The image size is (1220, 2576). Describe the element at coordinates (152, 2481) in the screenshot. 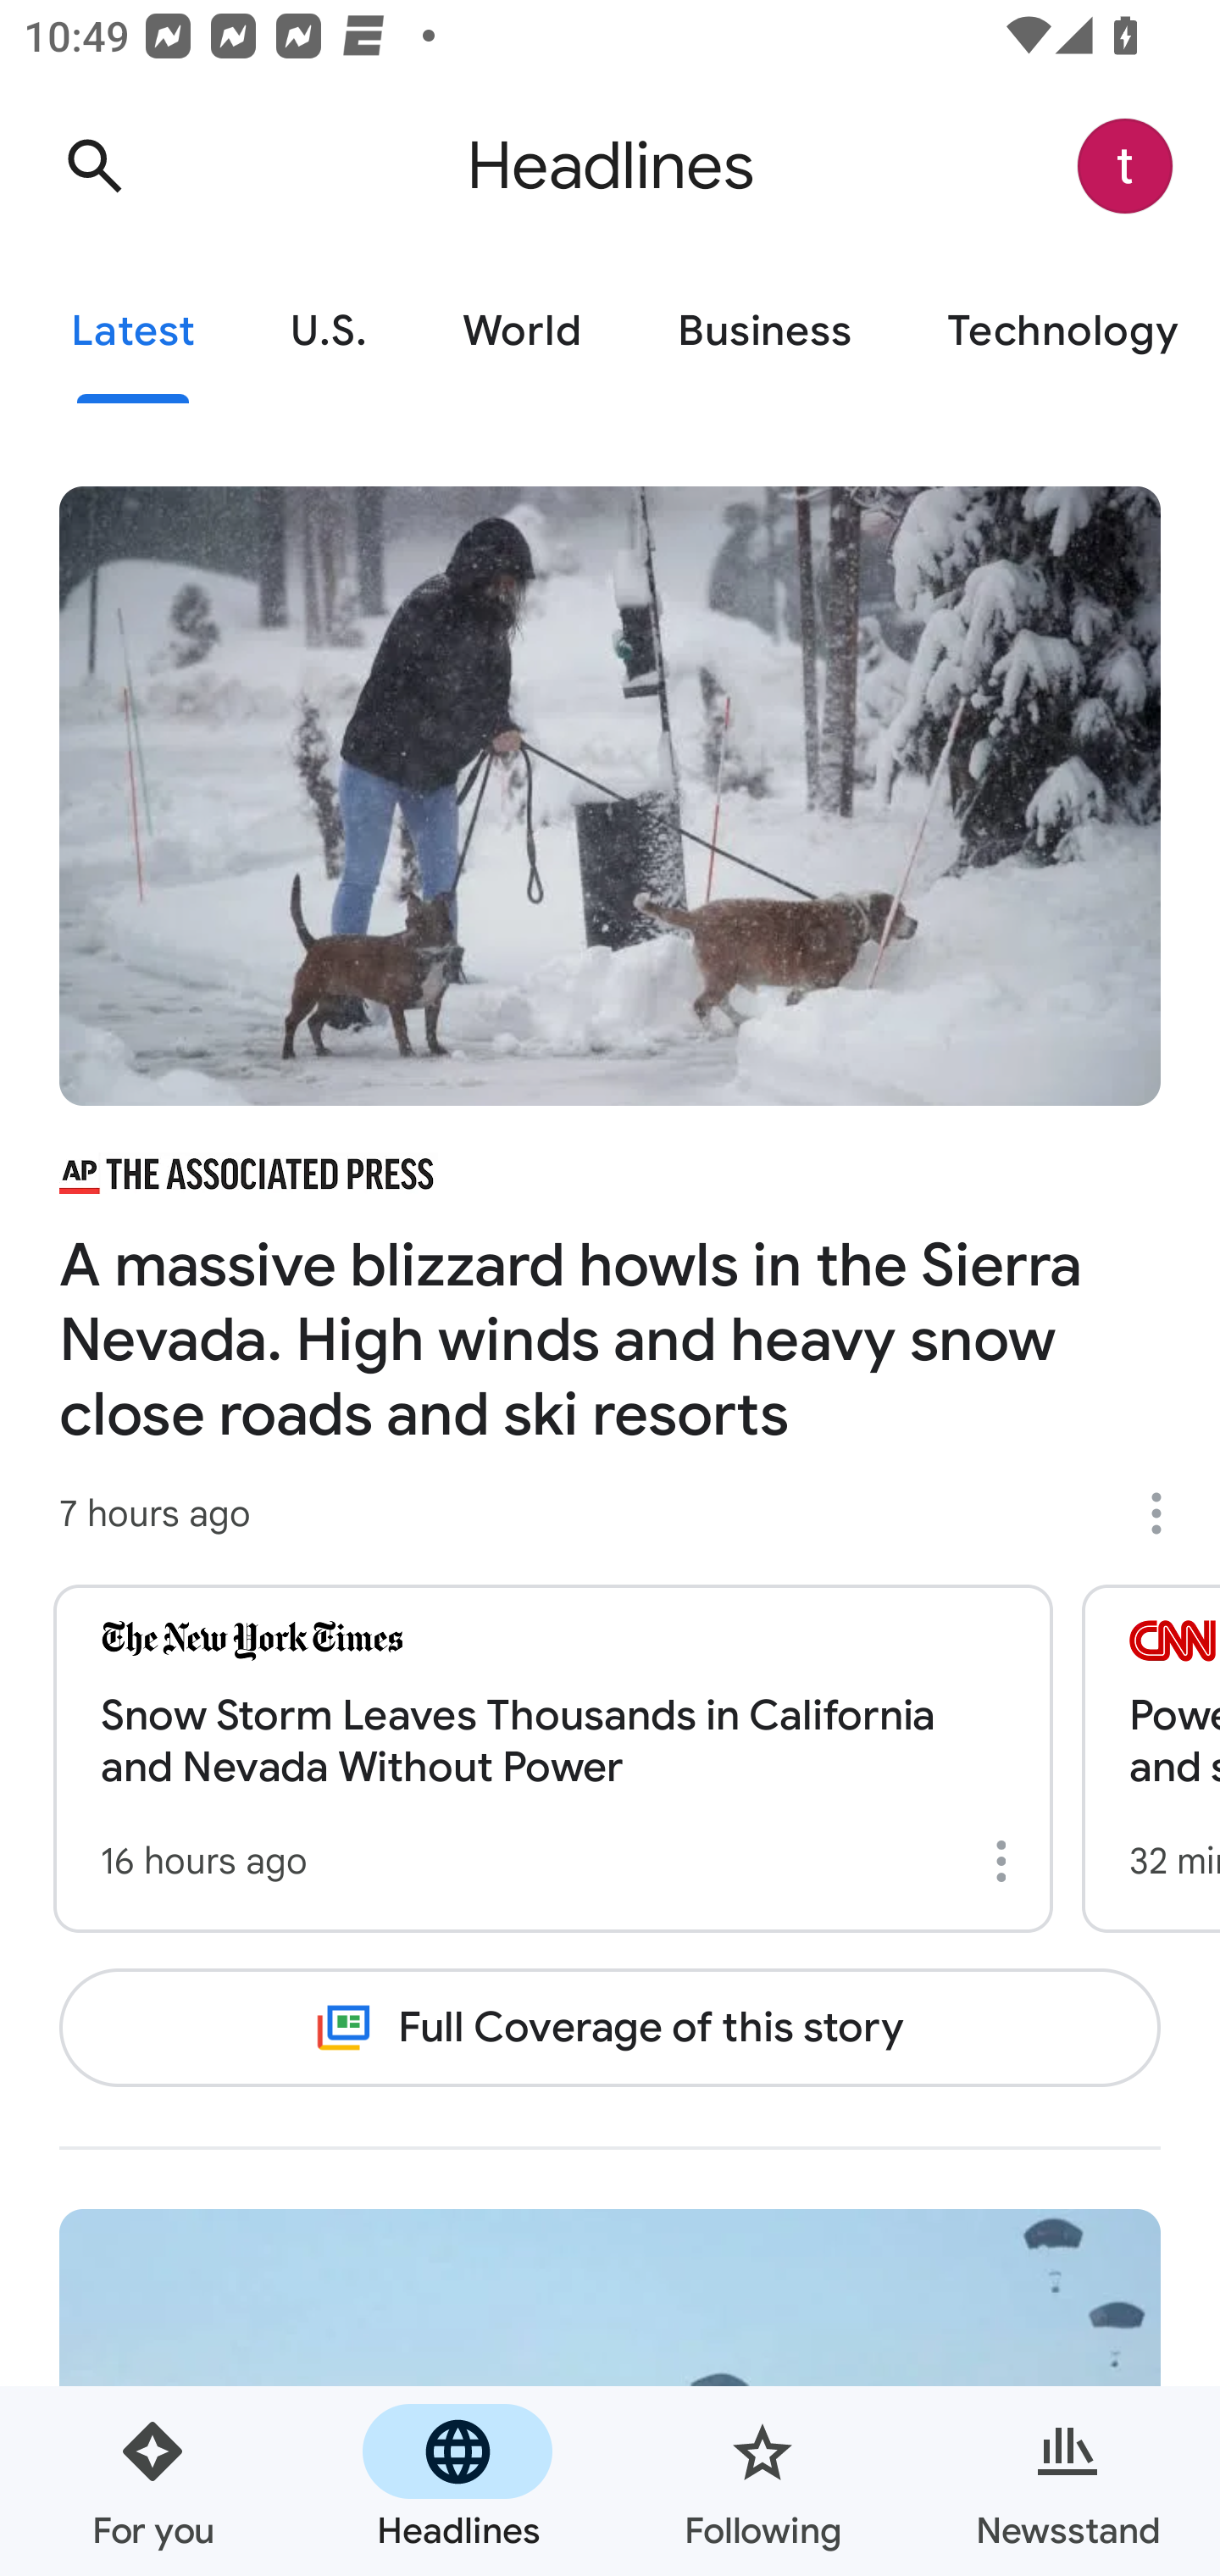

I see `For you` at that location.